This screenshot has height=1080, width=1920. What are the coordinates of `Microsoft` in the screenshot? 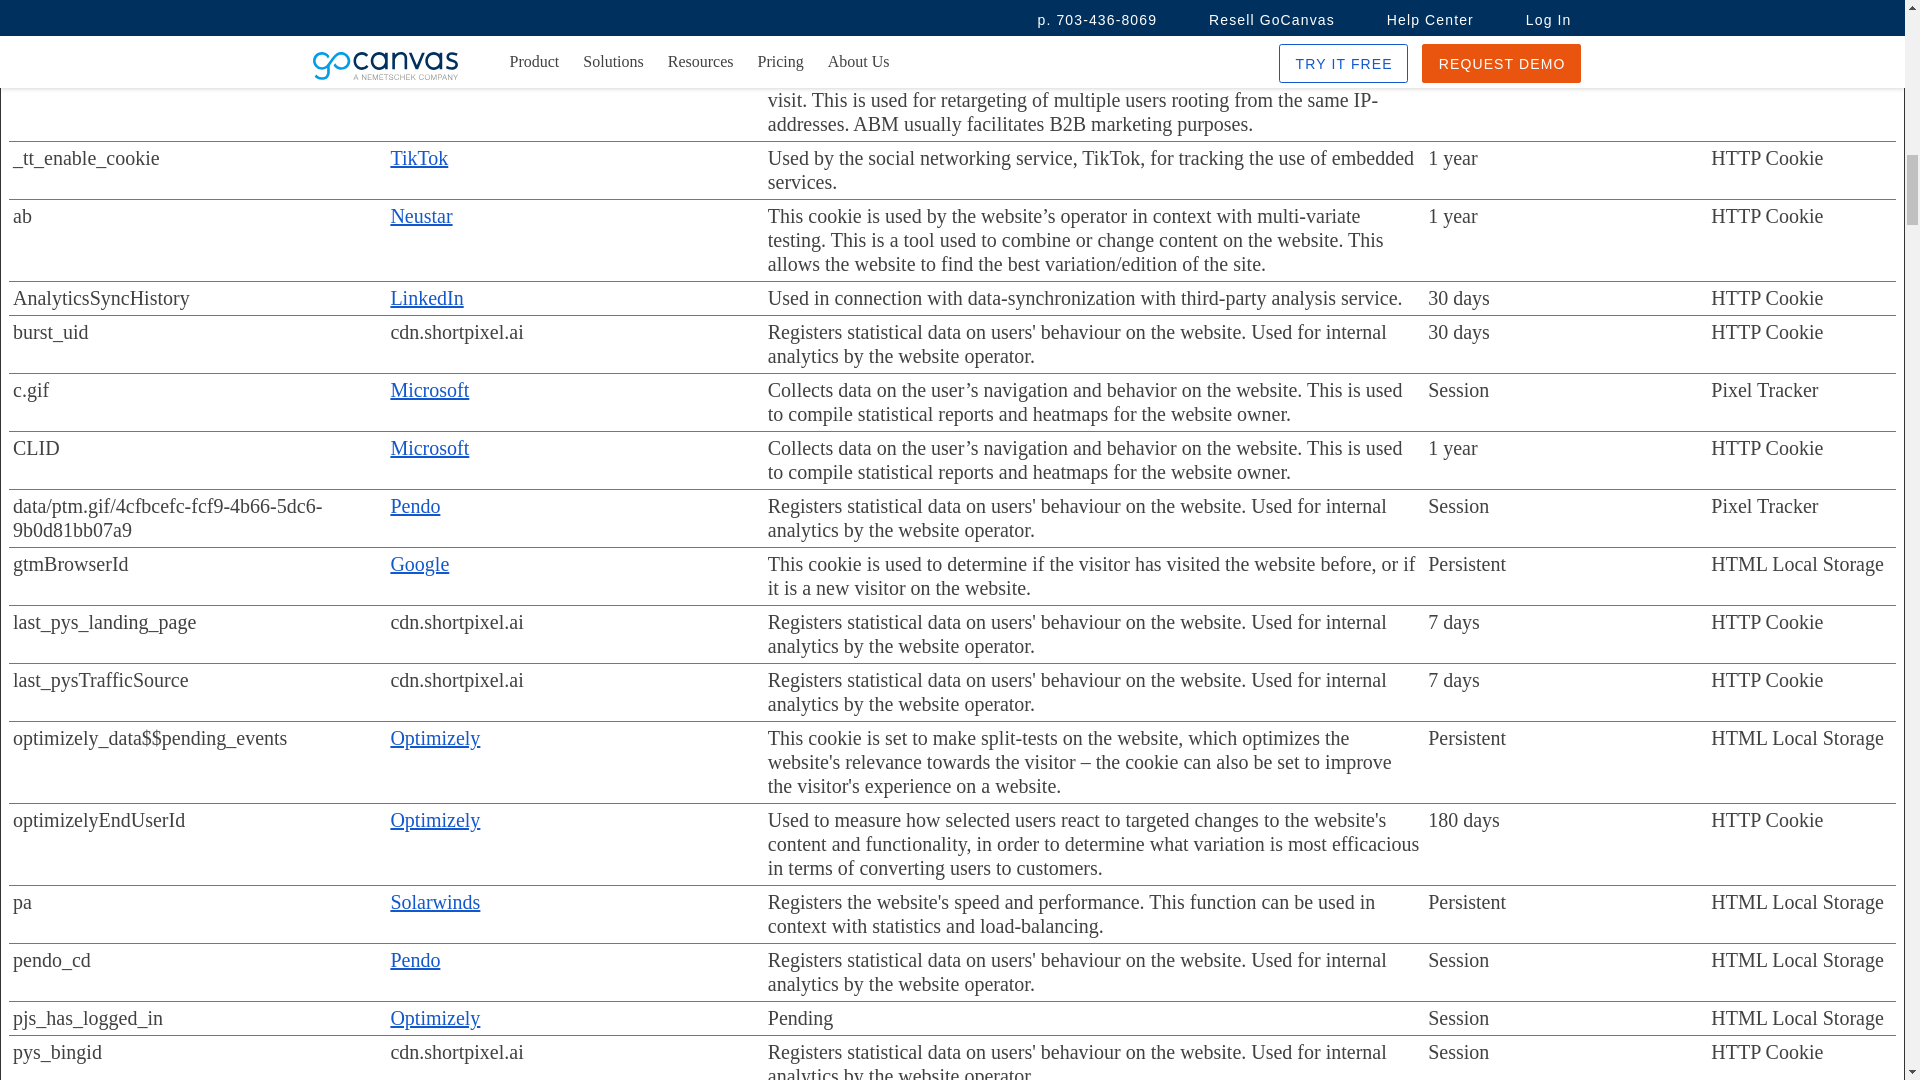 It's located at (428, 448).